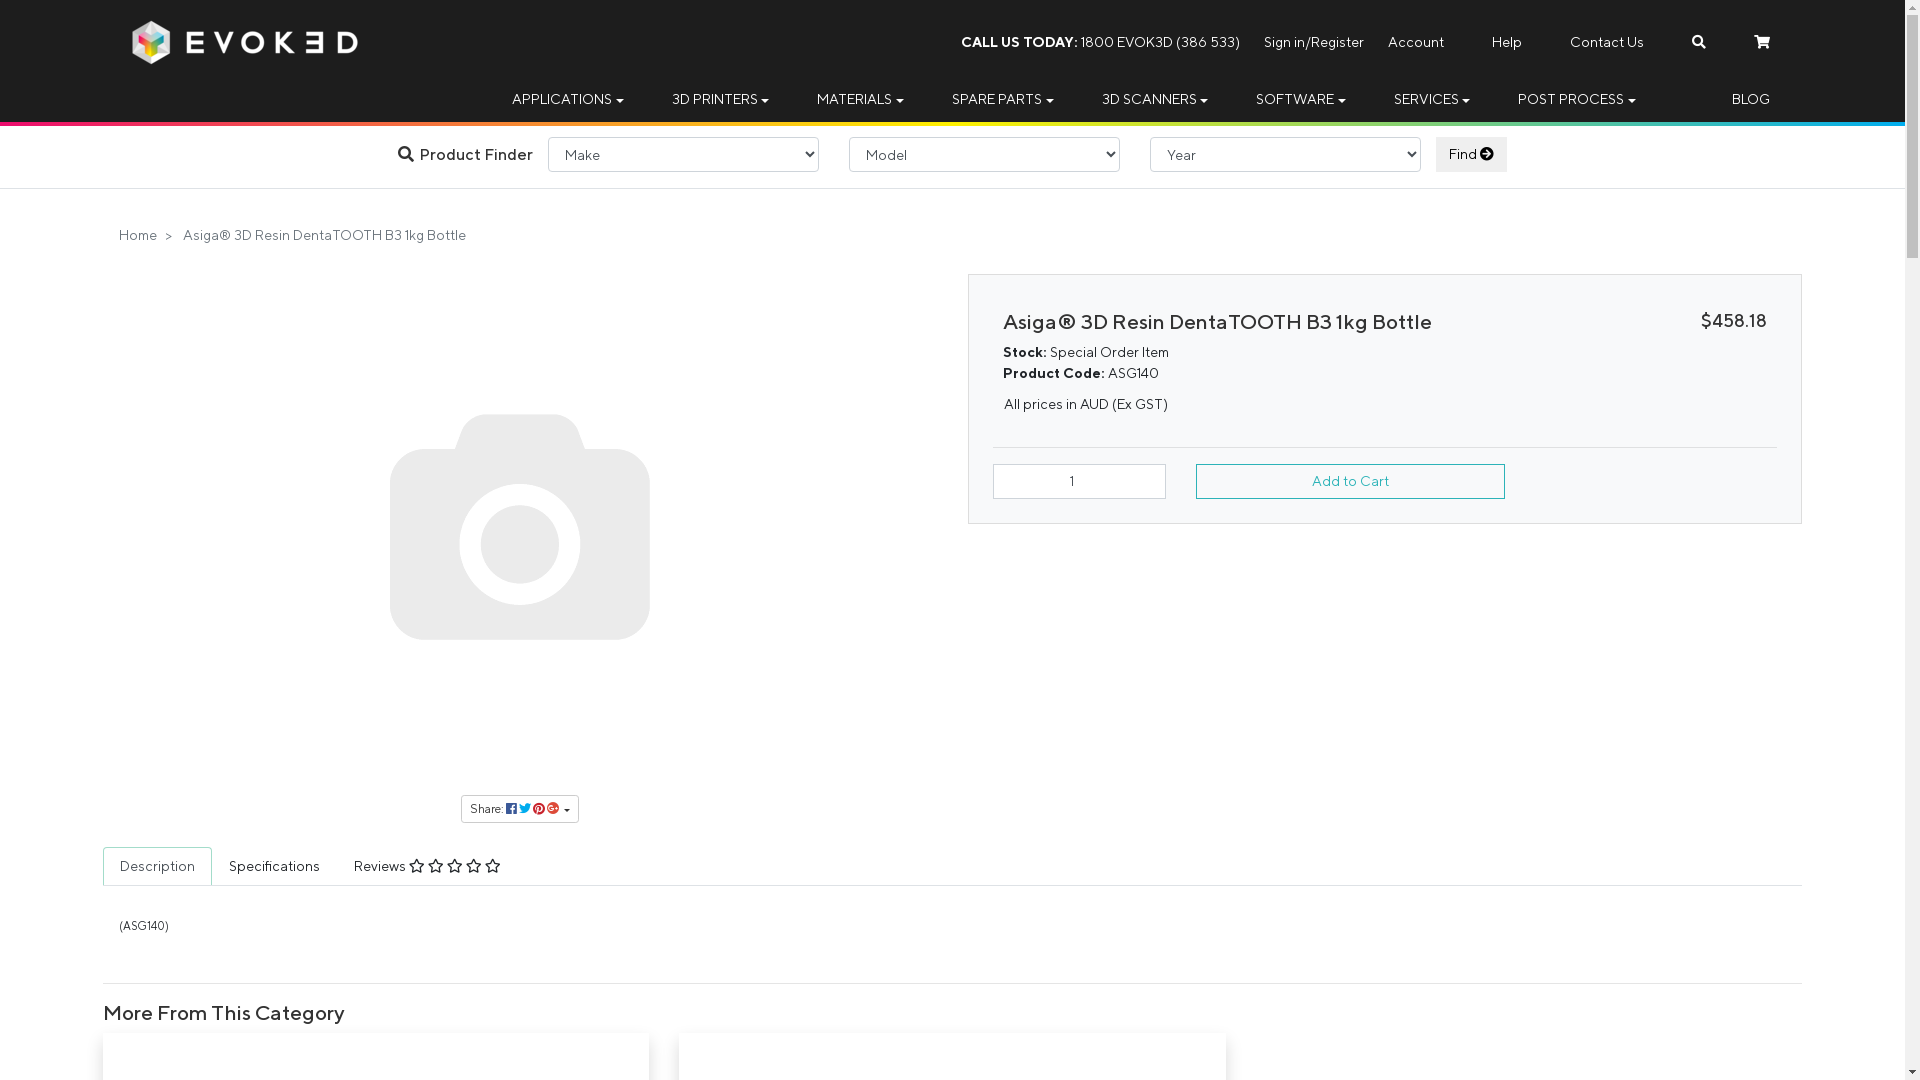  Describe the element at coordinates (520, 524) in the screenshot. I see `Product main image` at that location.